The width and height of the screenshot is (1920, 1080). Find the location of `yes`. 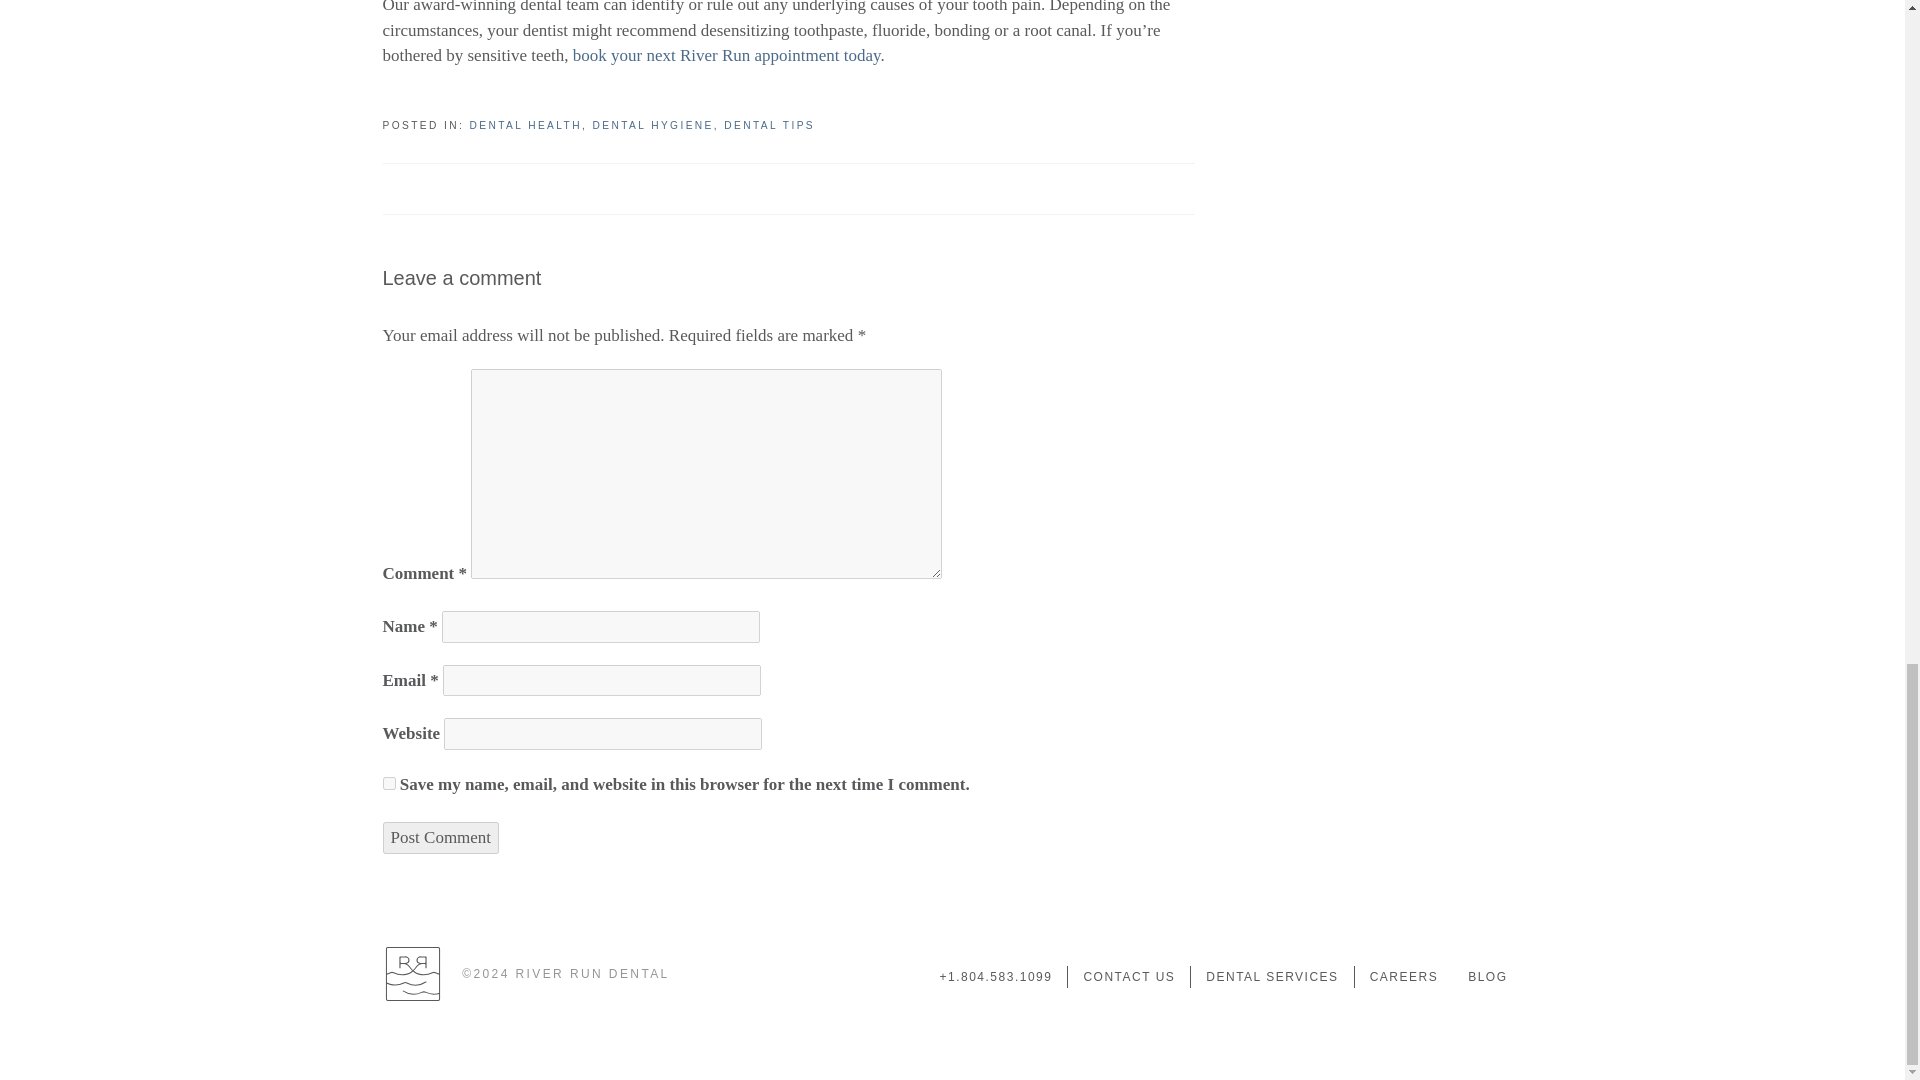

yes is located at coordinates (388, 782).